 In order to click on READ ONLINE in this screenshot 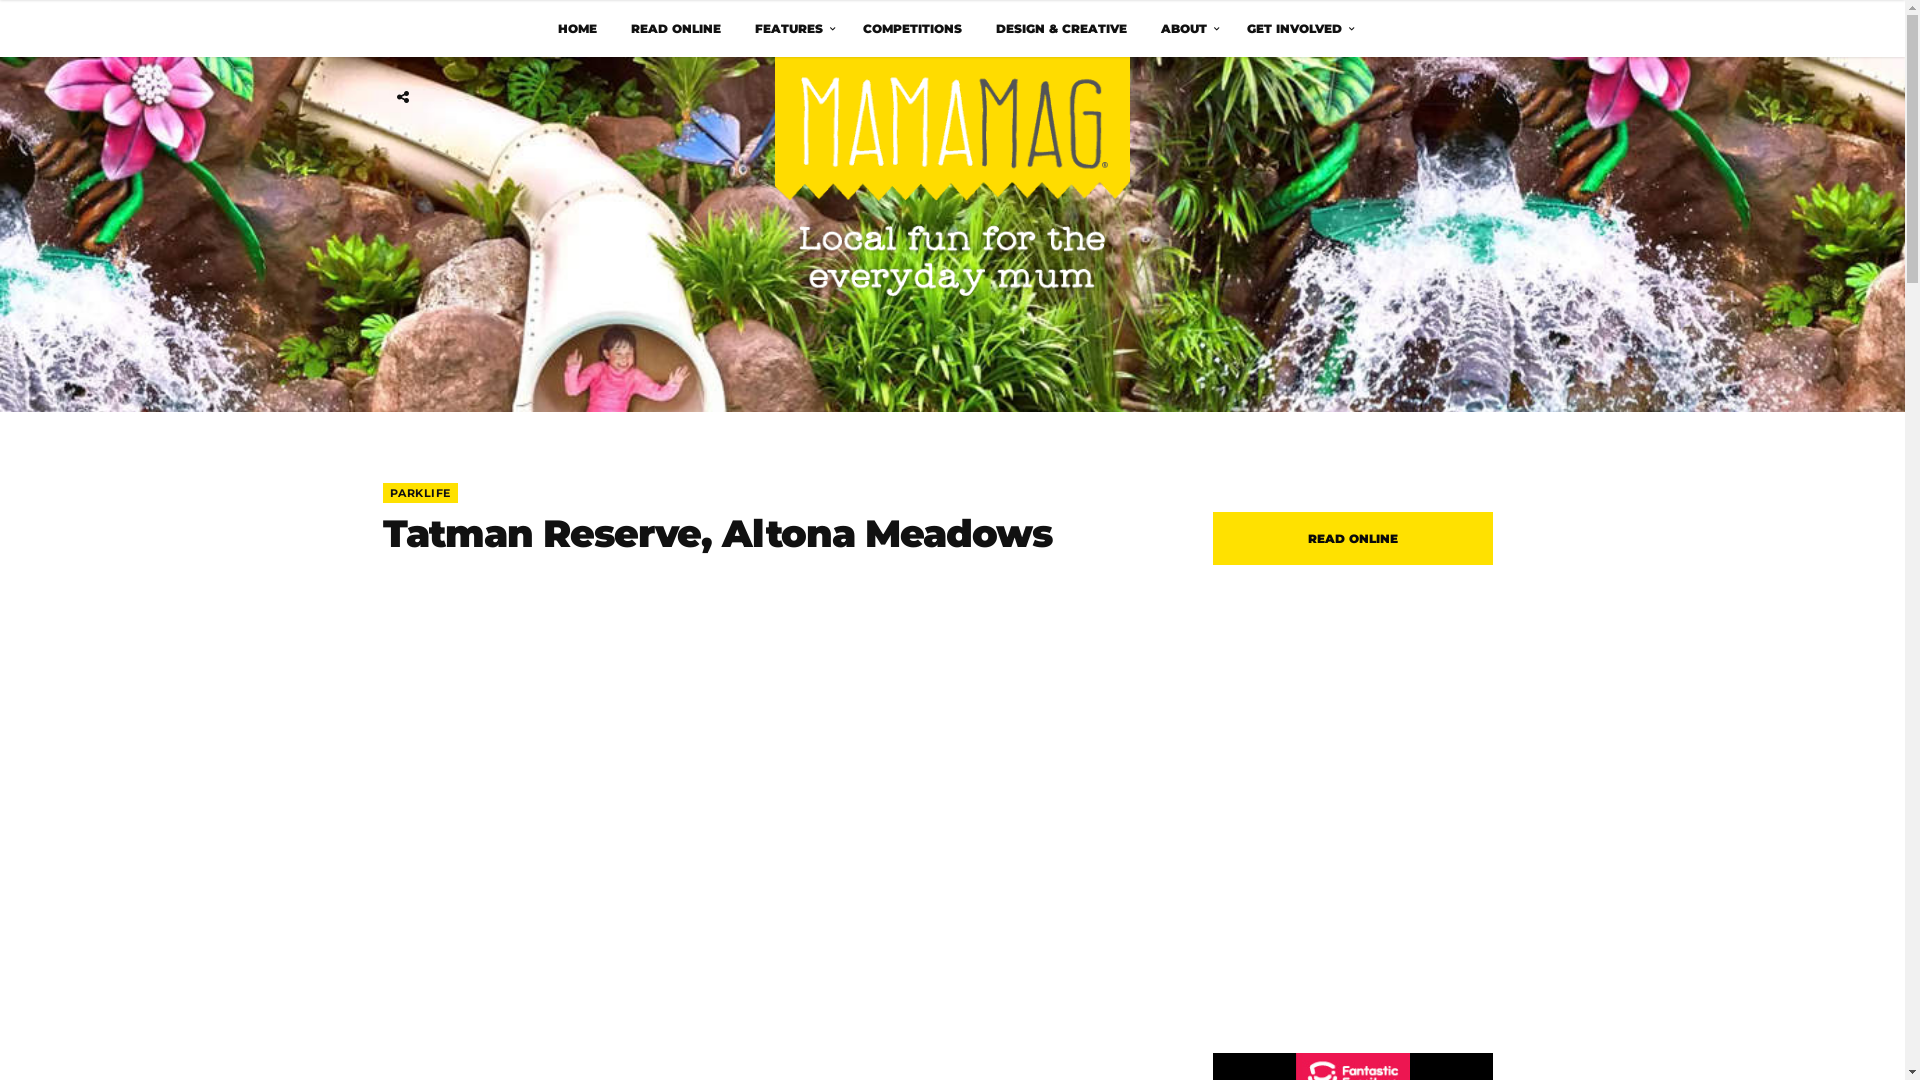, I will do `click(676, 28)`.